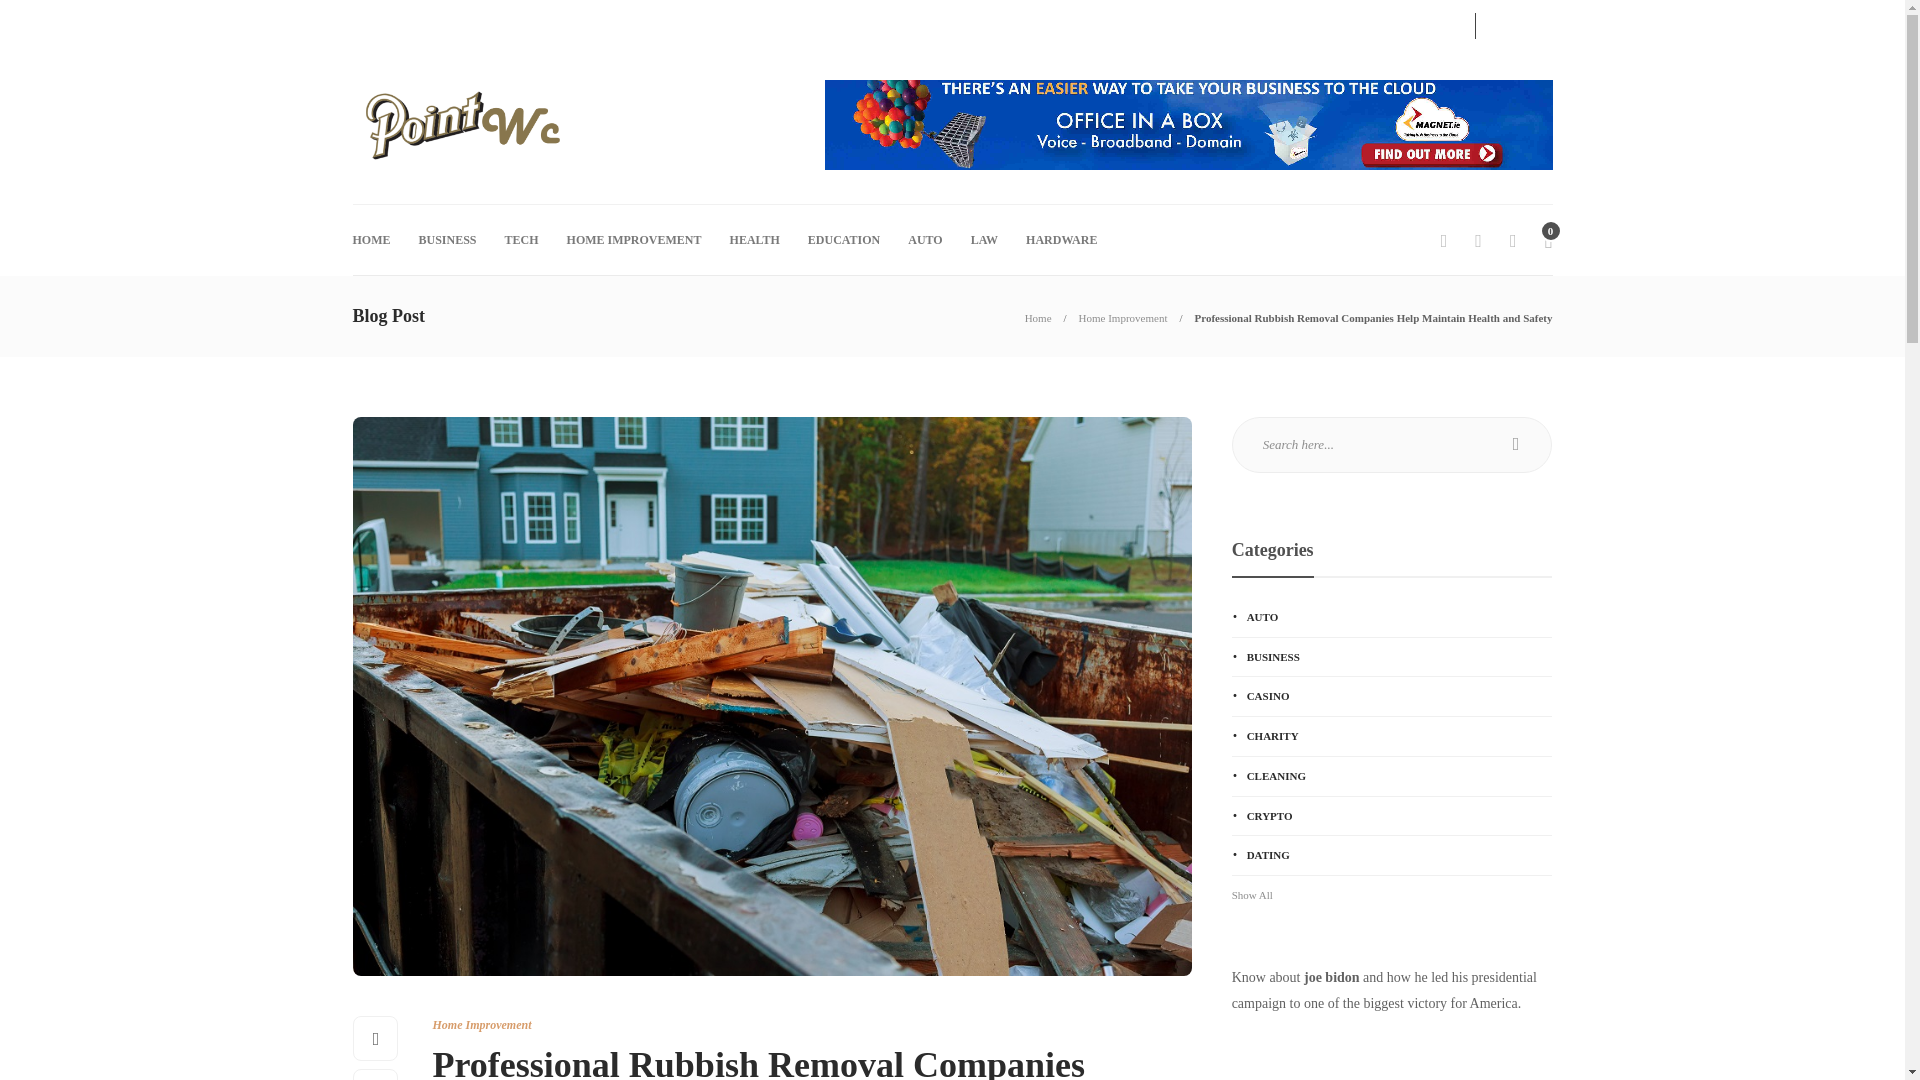  What do you see at coordinates (1060, 240) in the screenshot?
I see `HARDWARE` at bounding box center [1060, 240].